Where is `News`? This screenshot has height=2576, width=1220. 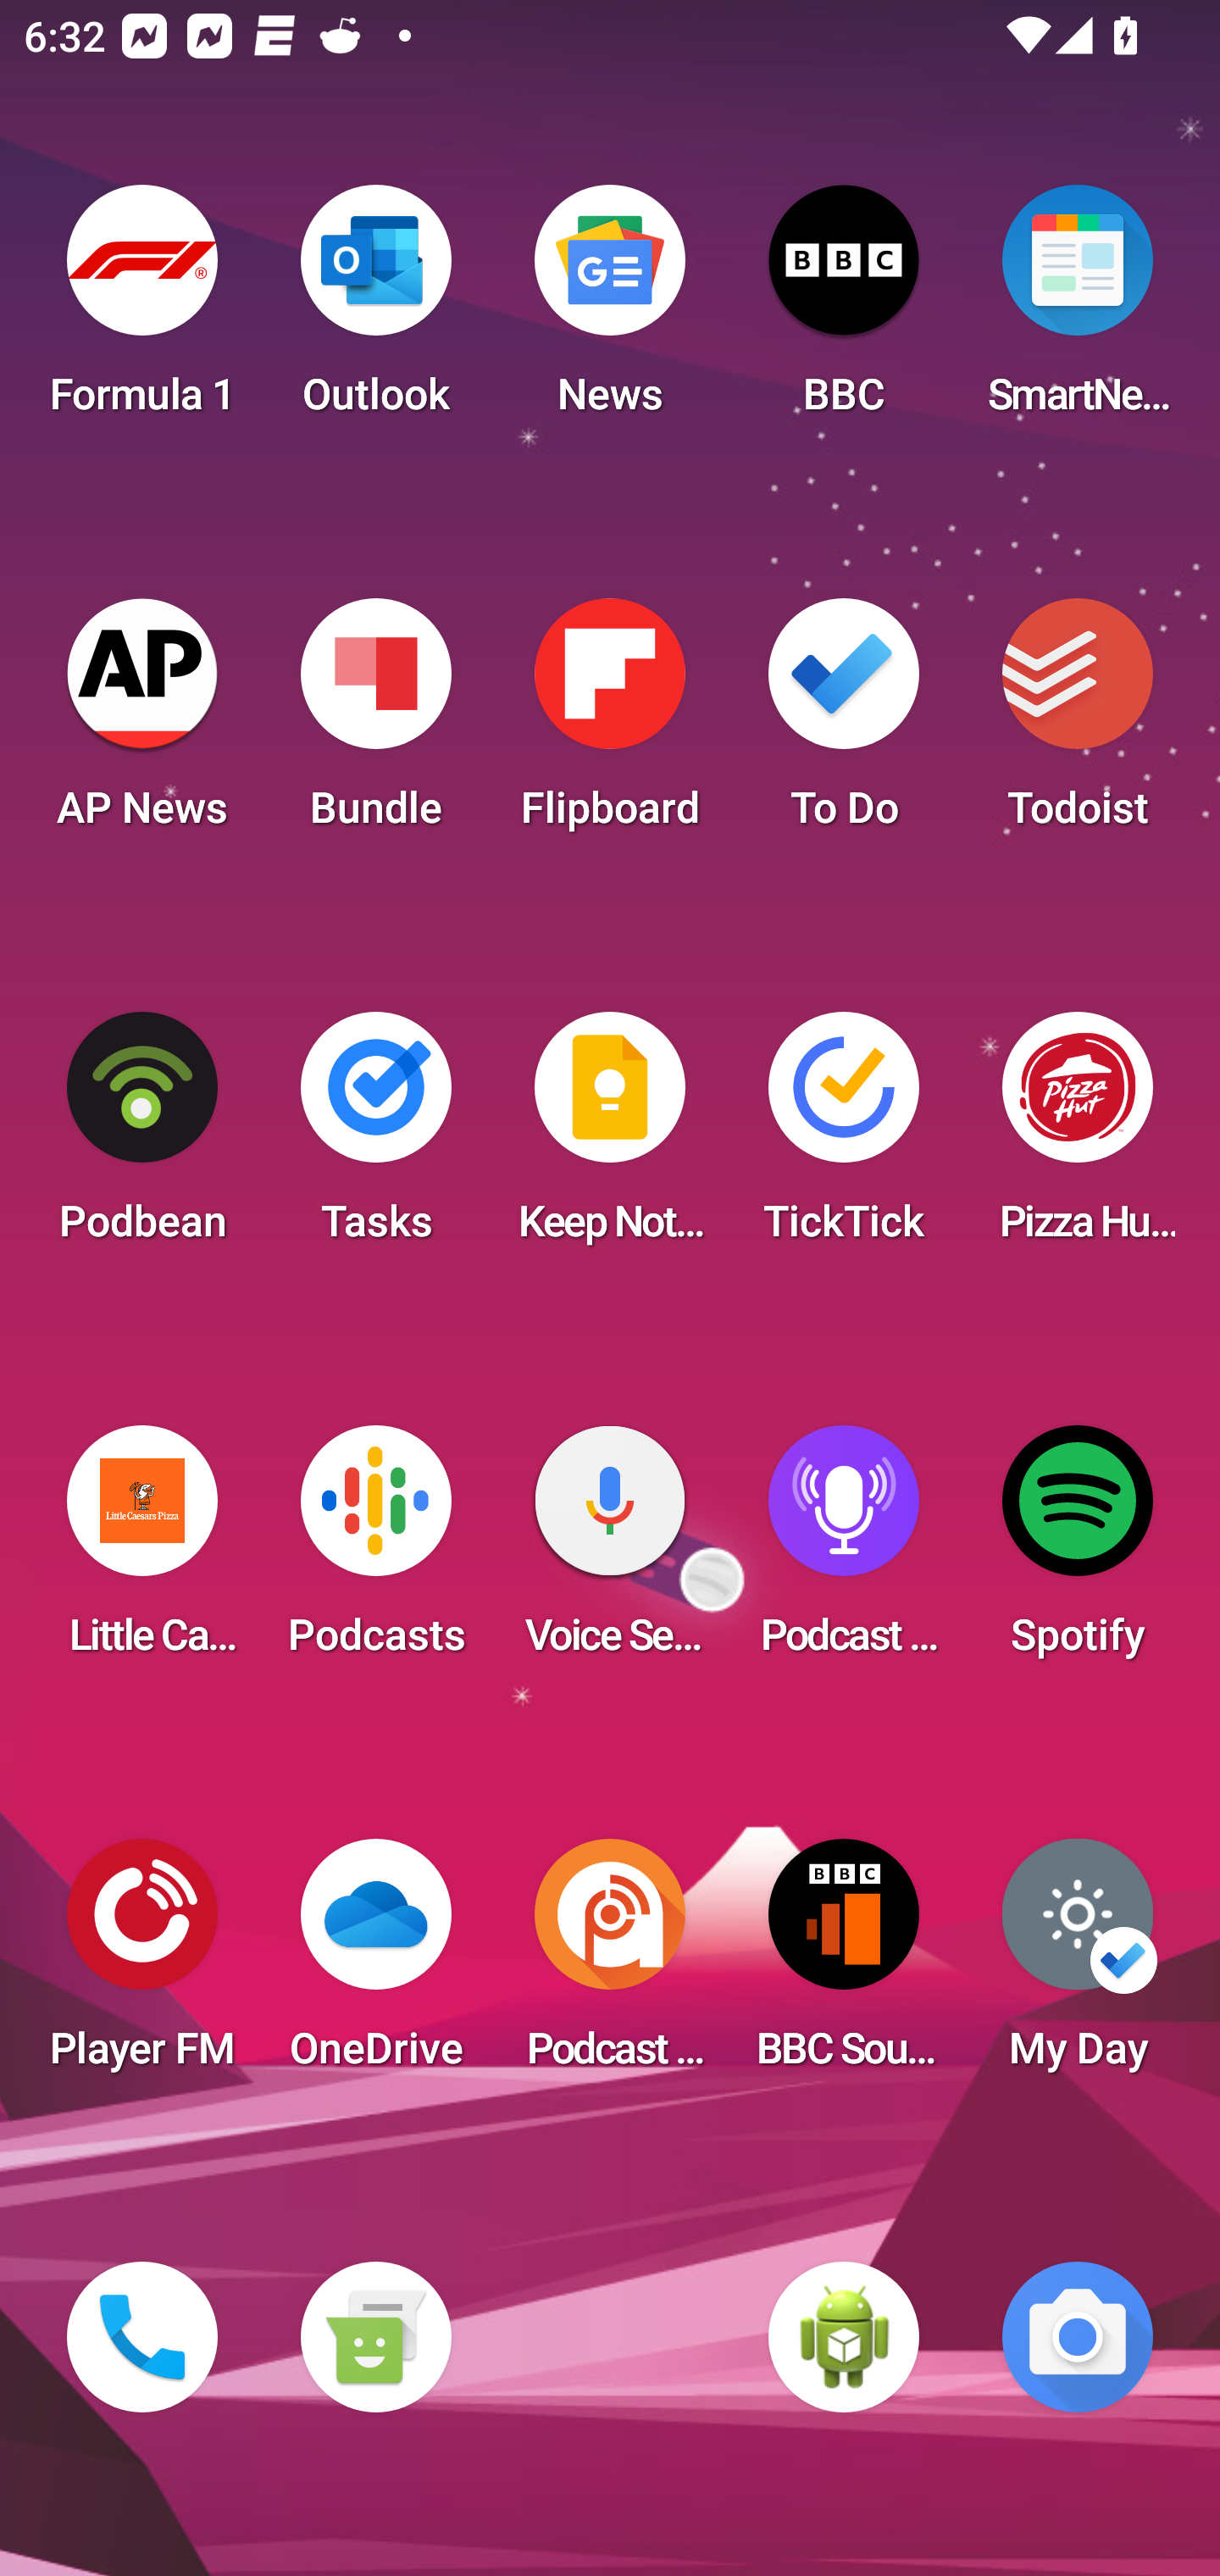
News is located at coordinates (610, 310).